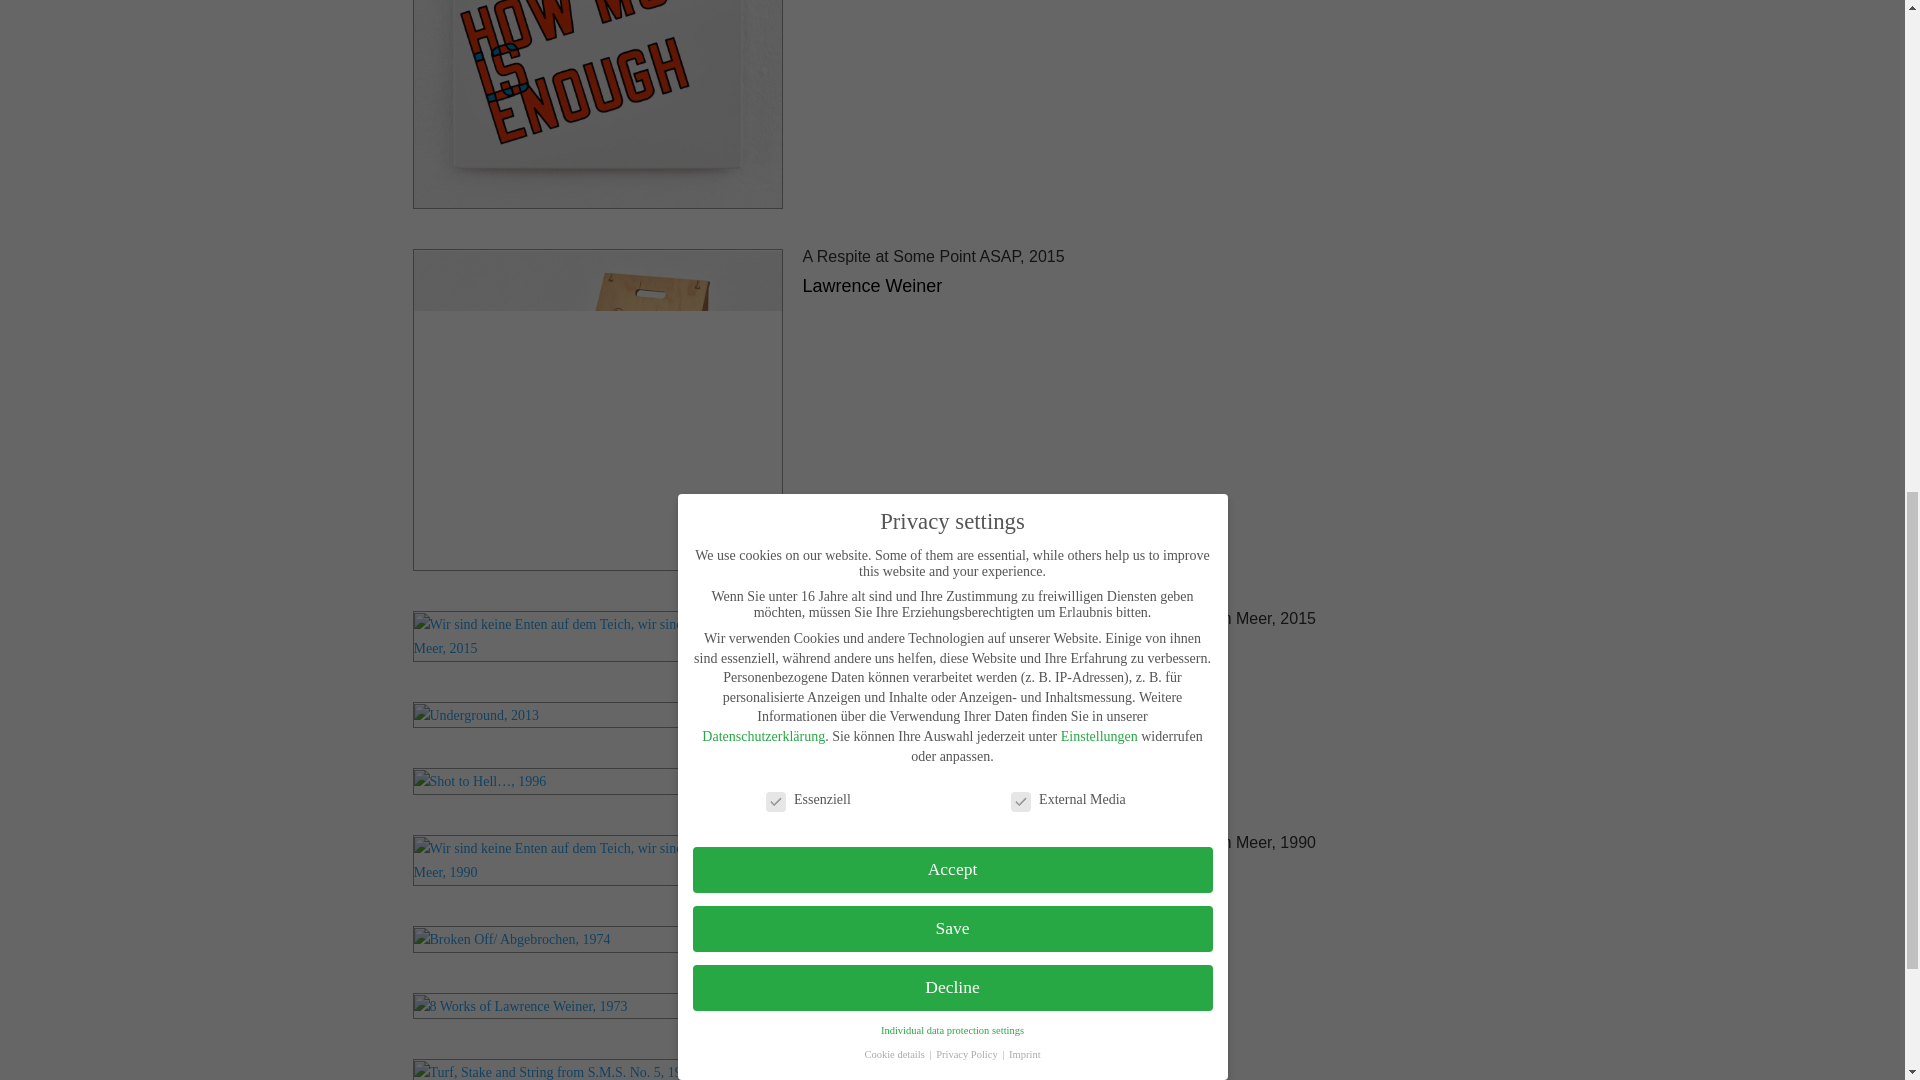 The width and height of the screenshot is (1920, 1080). I want to click on Lawrence Weiner, so click(872, 648).